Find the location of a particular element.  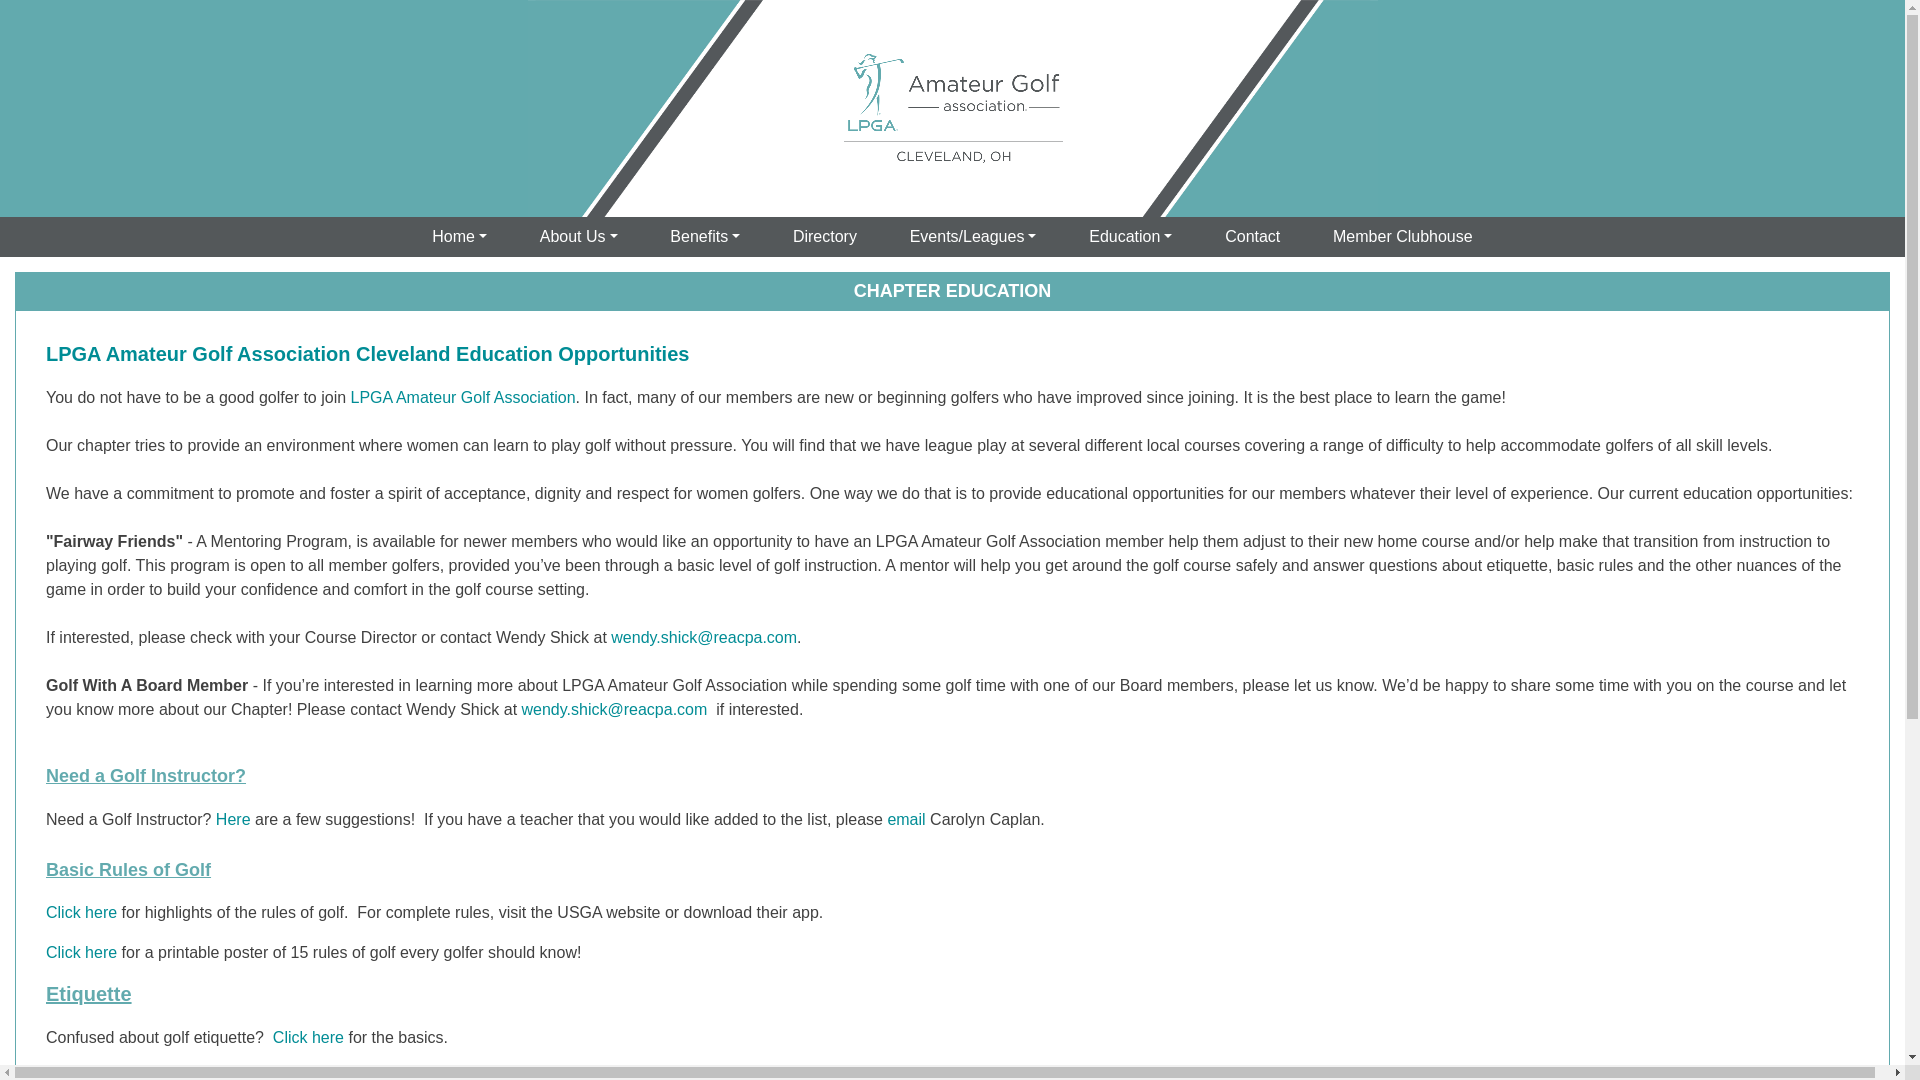

Click here is located at coordinates (82, 912).